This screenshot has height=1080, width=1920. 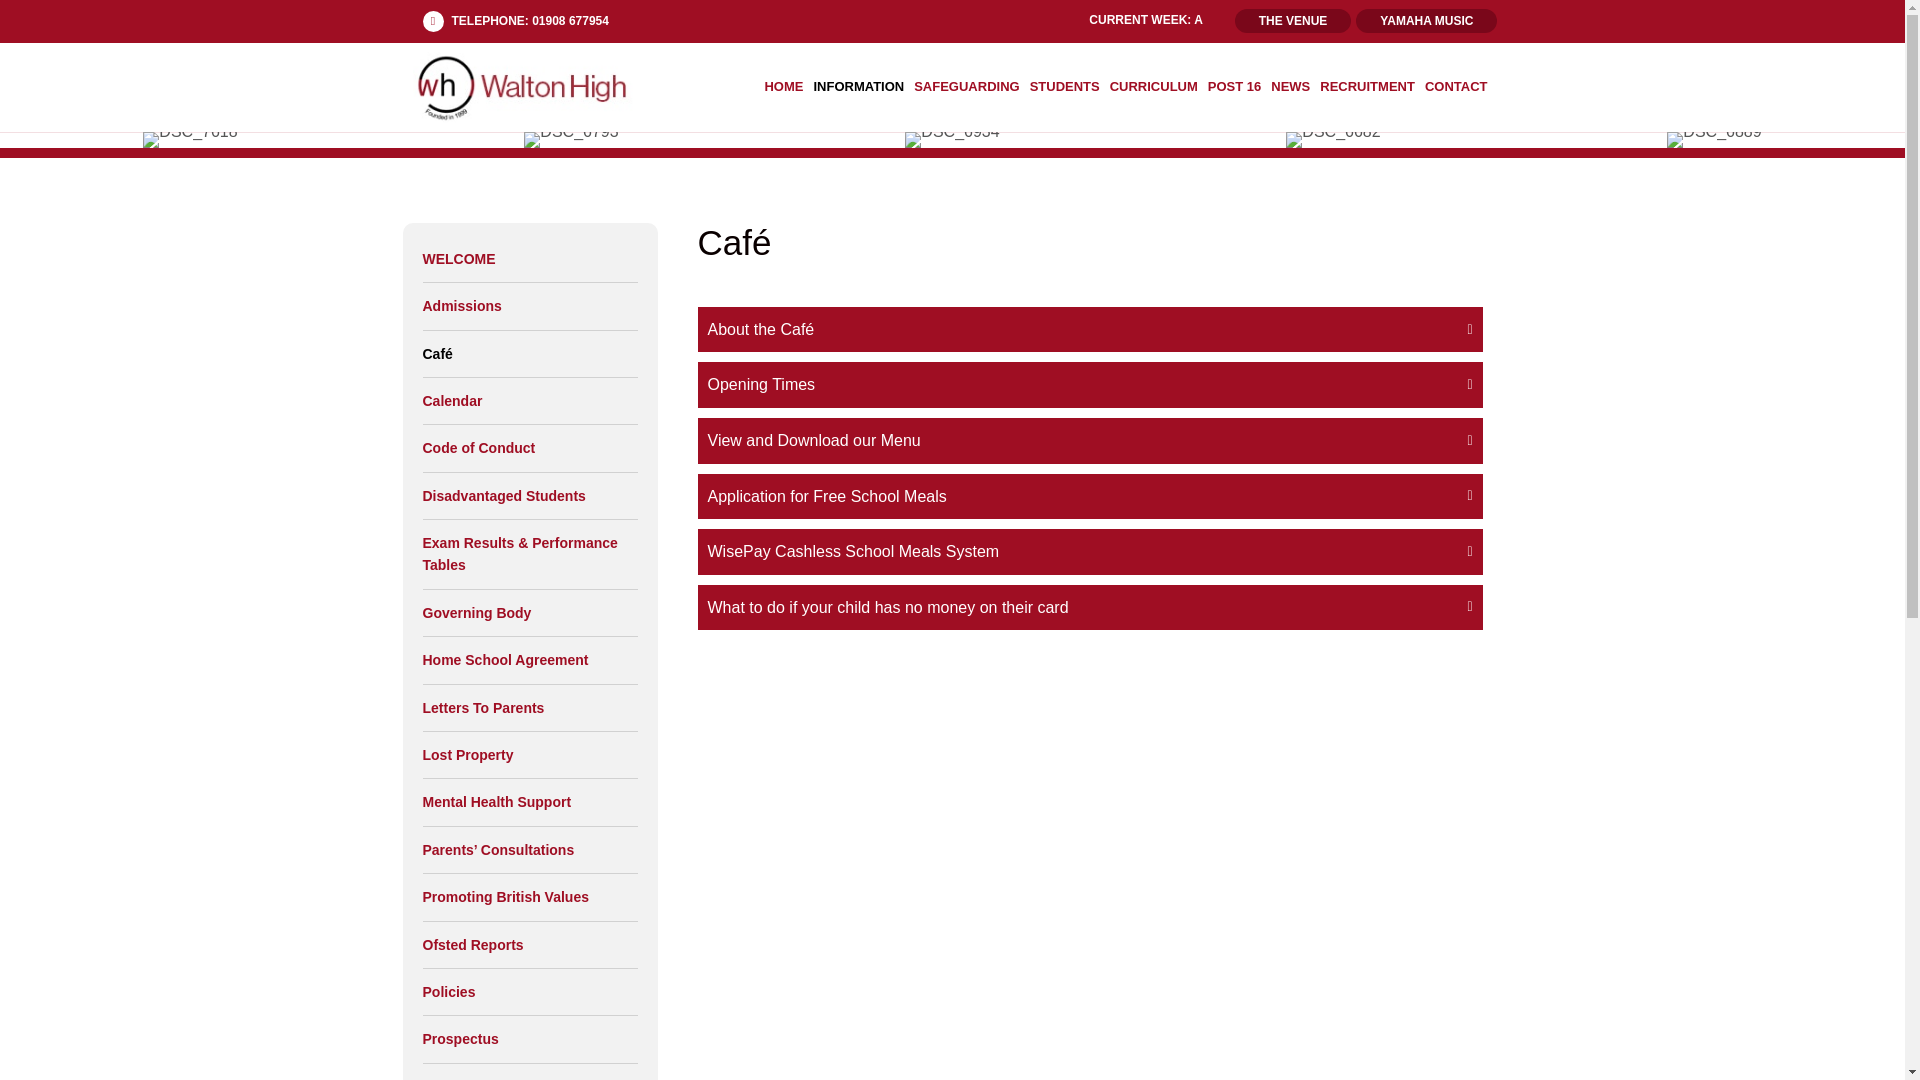 What do you see at coordinates (858, 86) in the screenshot?
I see `INFORMATION` at bounding box center [858, 86].